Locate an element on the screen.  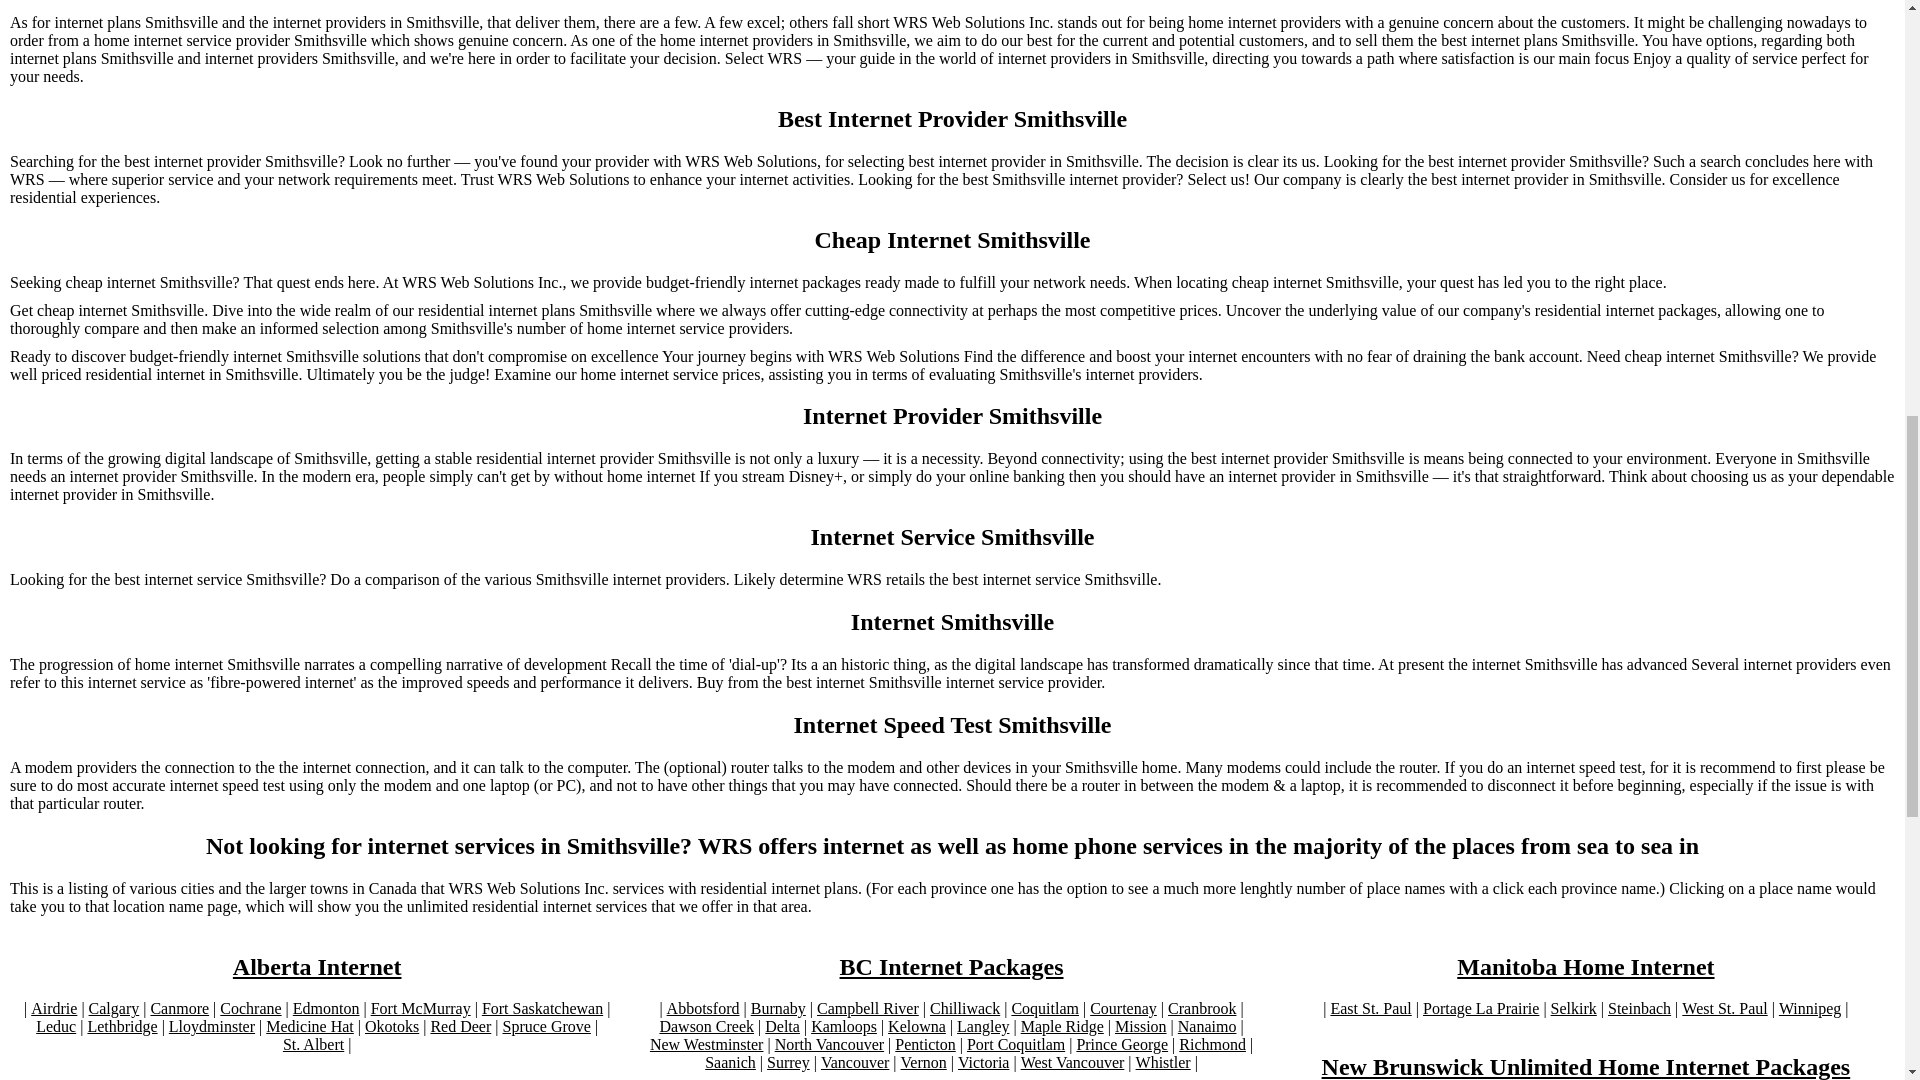
Airdrie is located at coordinates (53, 1009).